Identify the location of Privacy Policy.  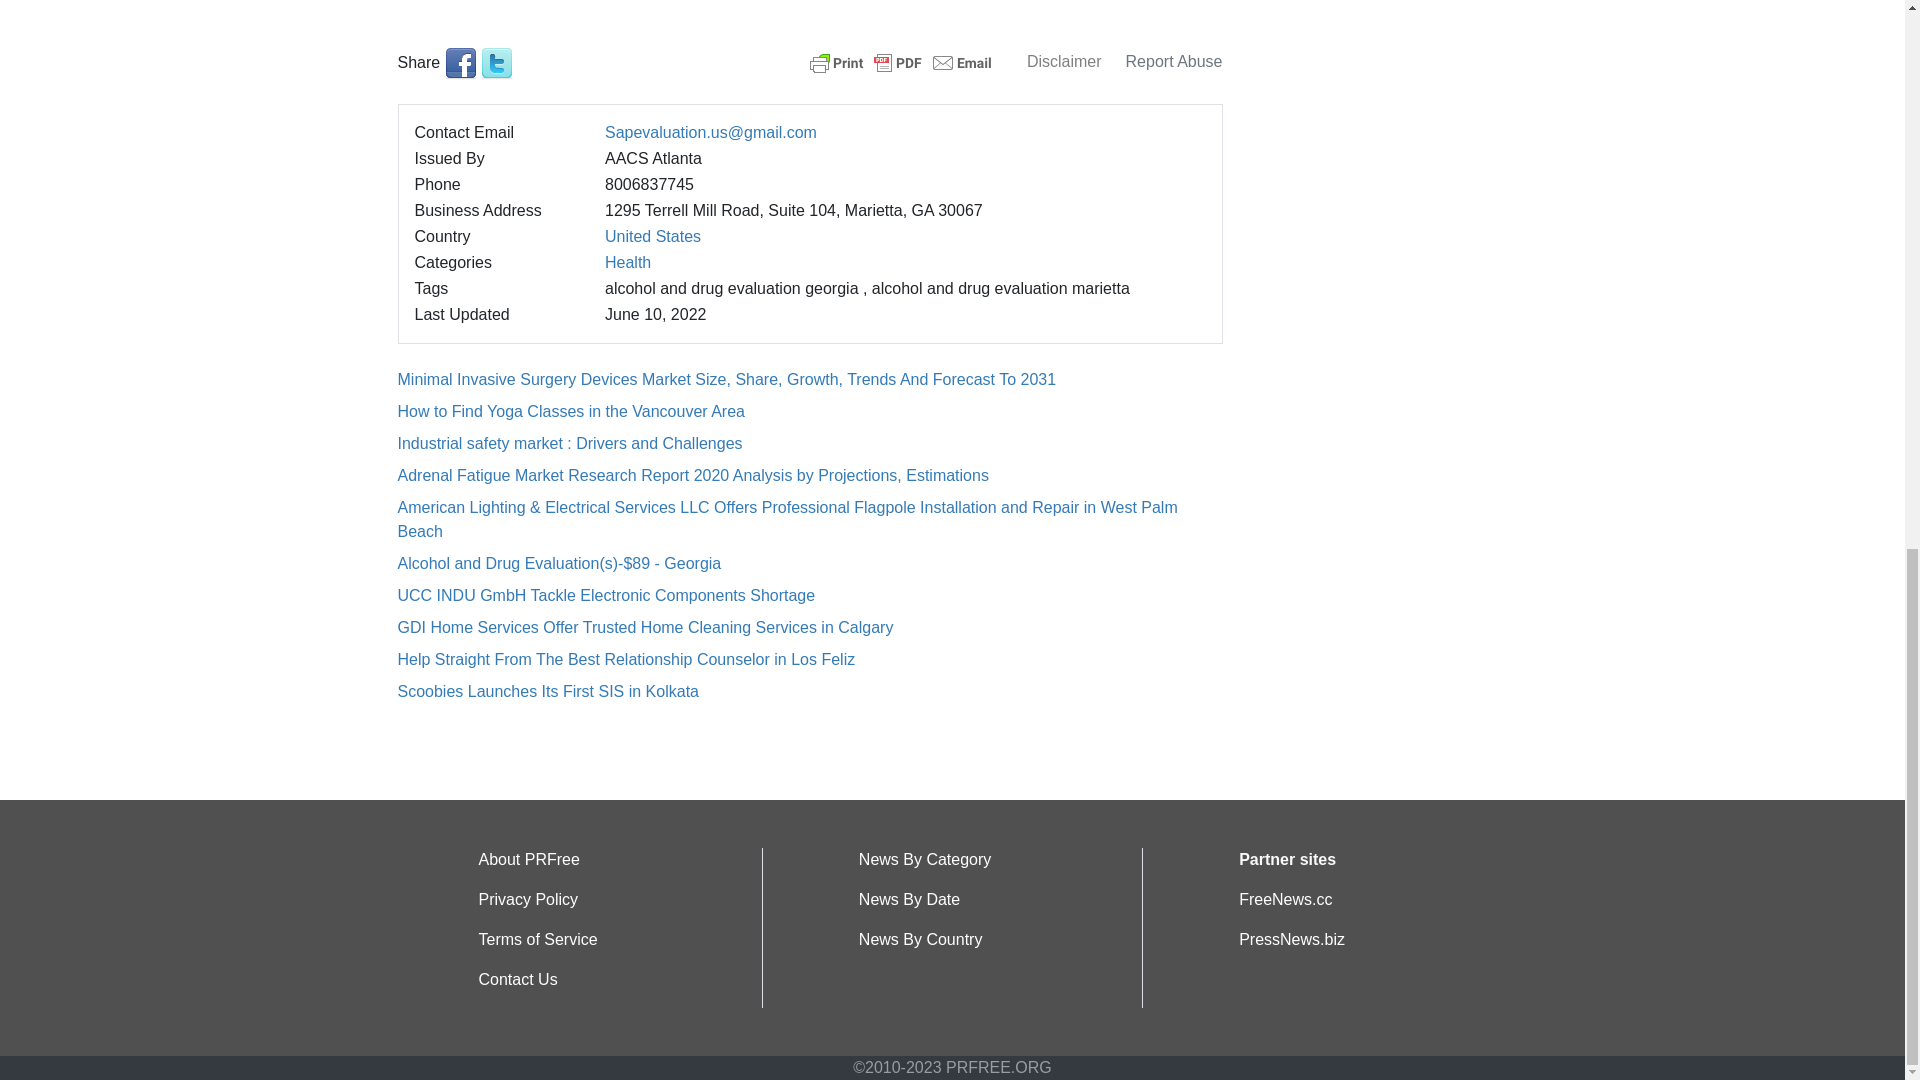
(528, 900).